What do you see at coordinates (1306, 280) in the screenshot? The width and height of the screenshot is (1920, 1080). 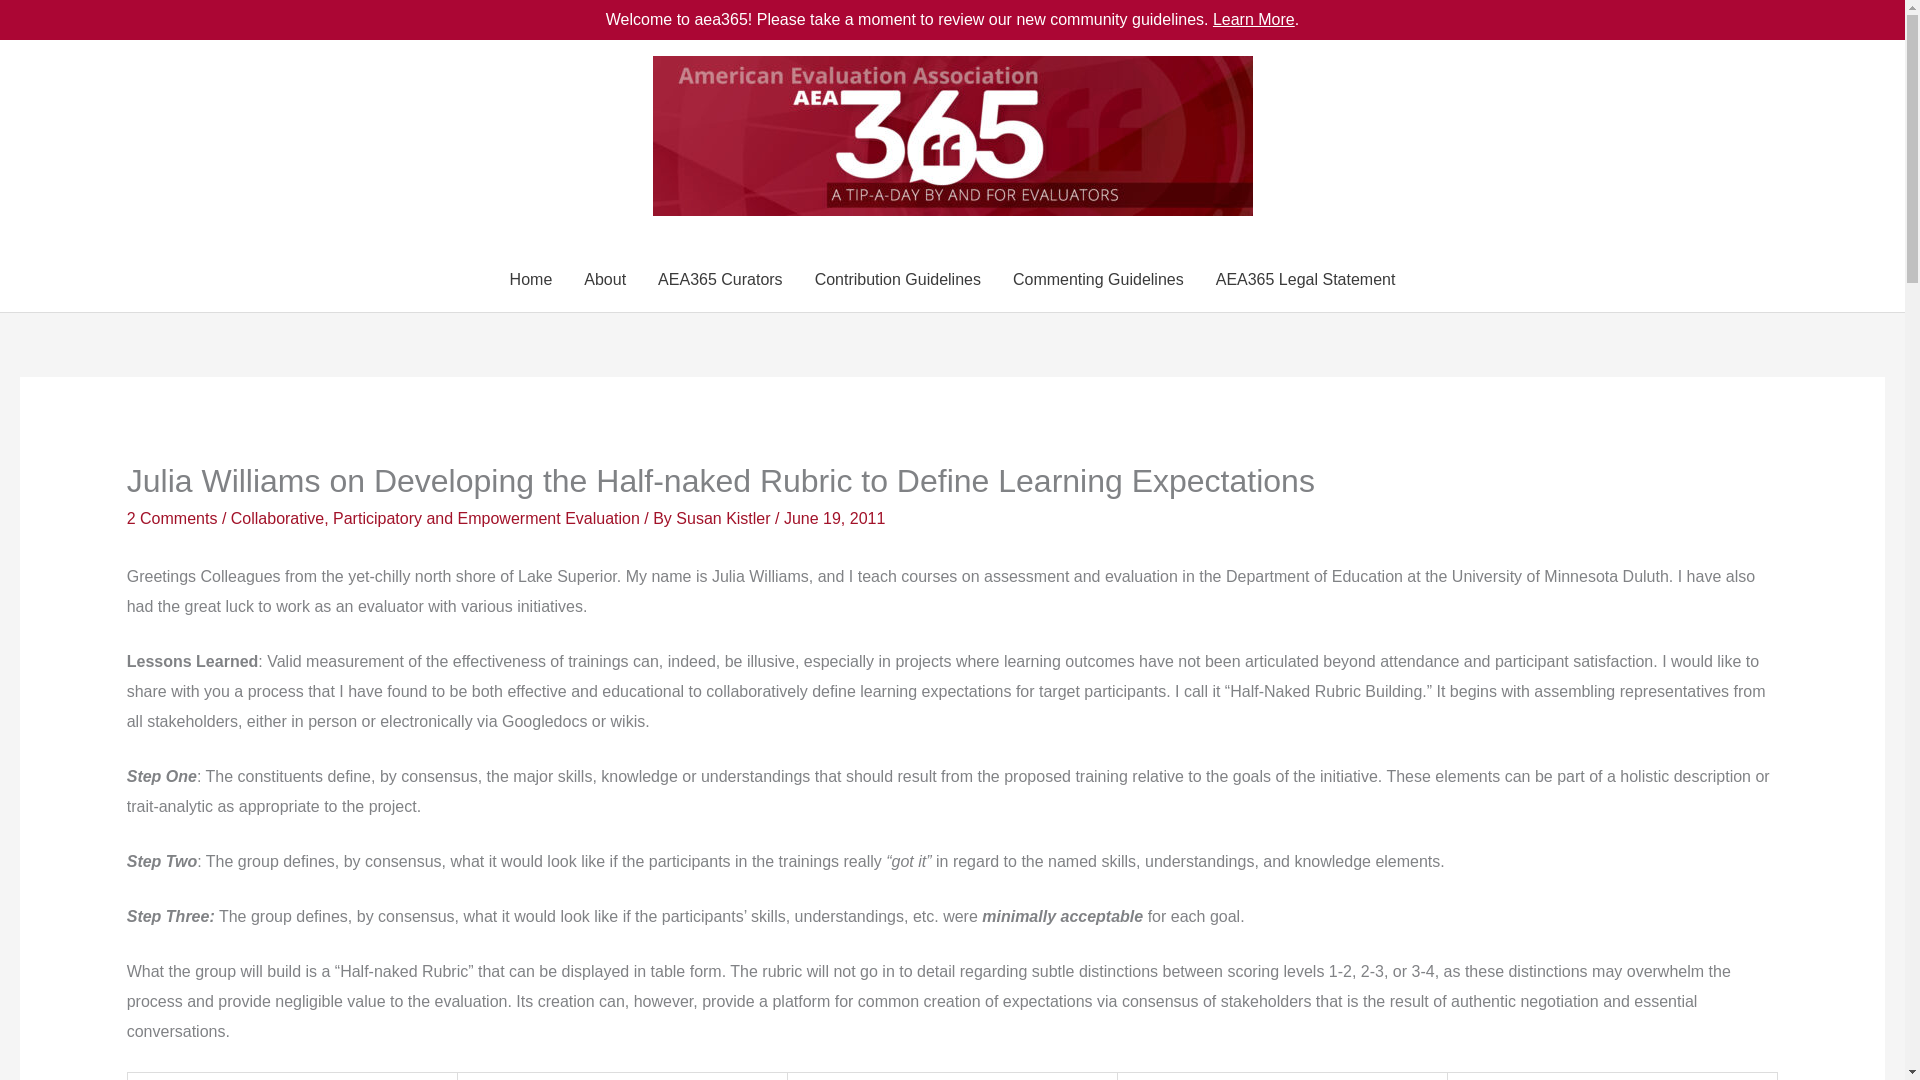 I see `AEA365 Legal Statement` at bounding box center [1306, 280].